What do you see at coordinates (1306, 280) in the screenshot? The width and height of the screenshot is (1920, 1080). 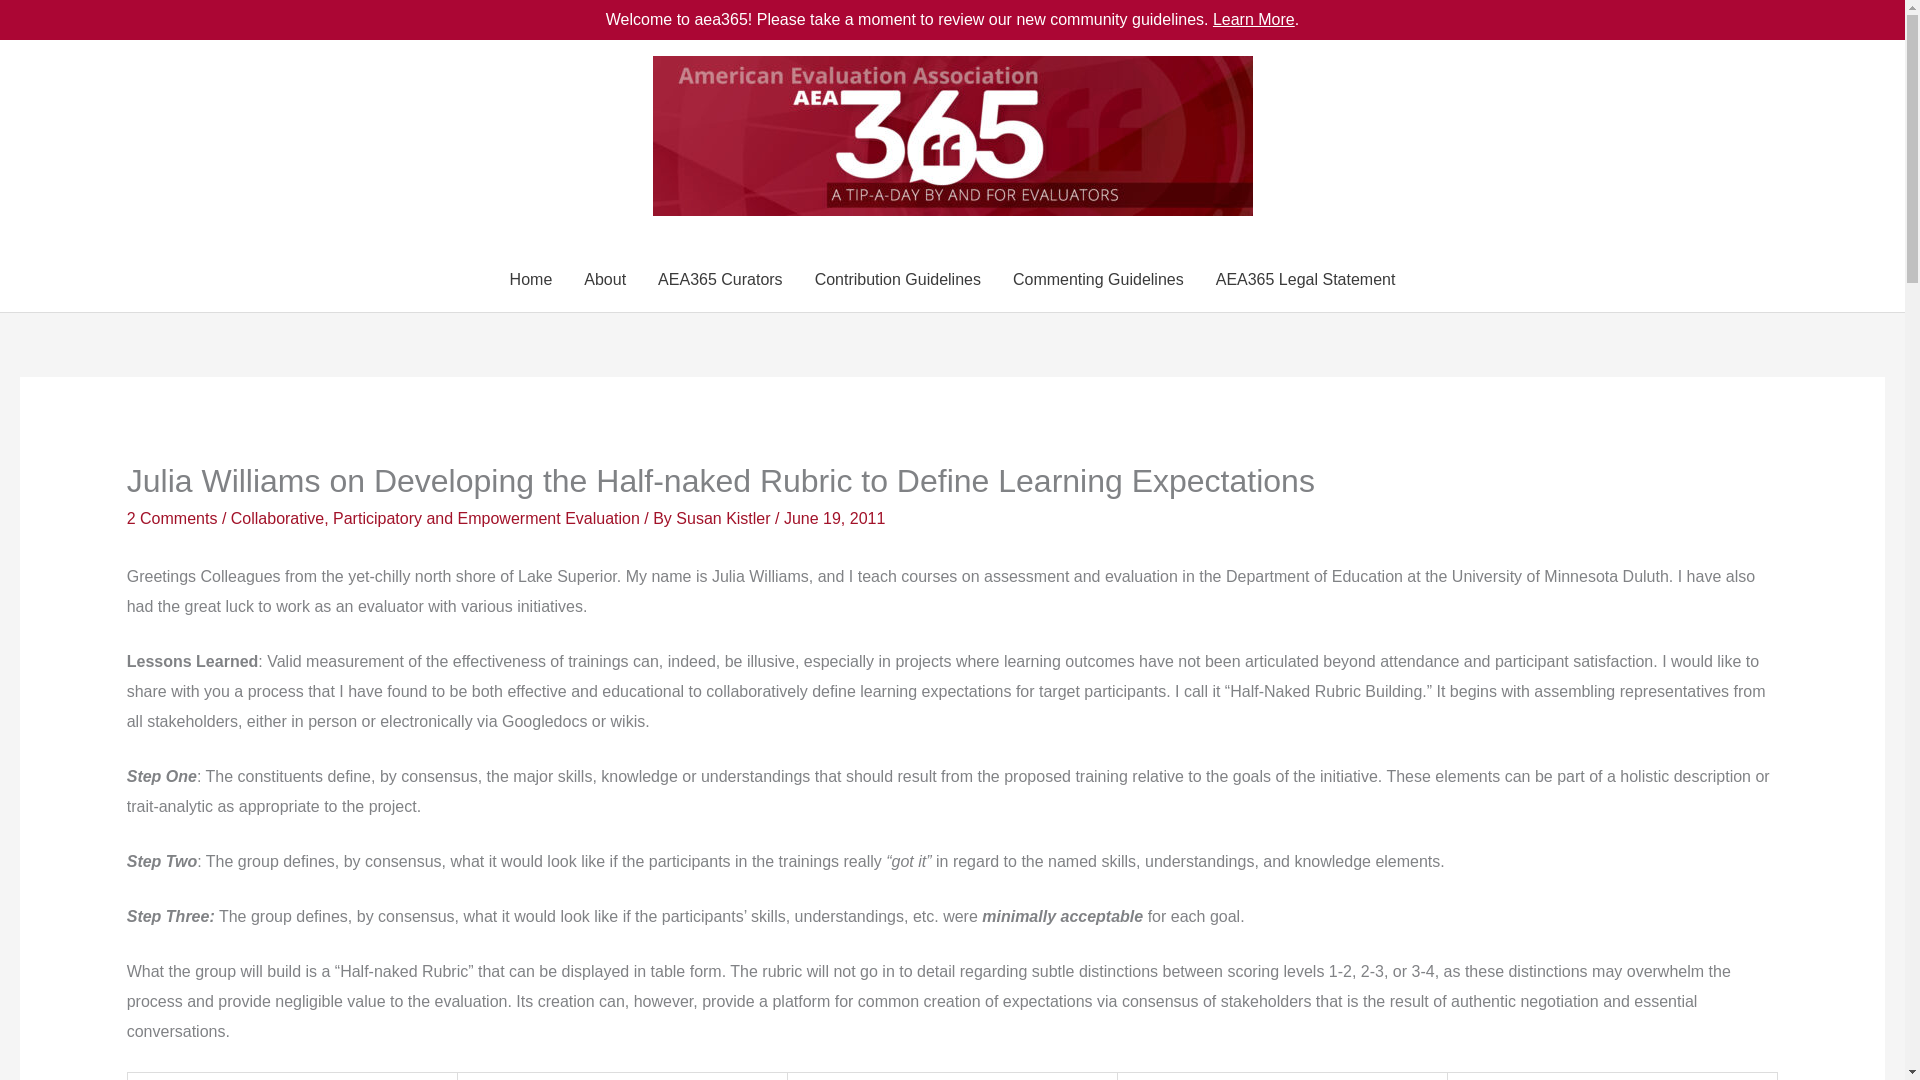 I see `AEA365 Legal Statement` at bounding box center [1306, 280].